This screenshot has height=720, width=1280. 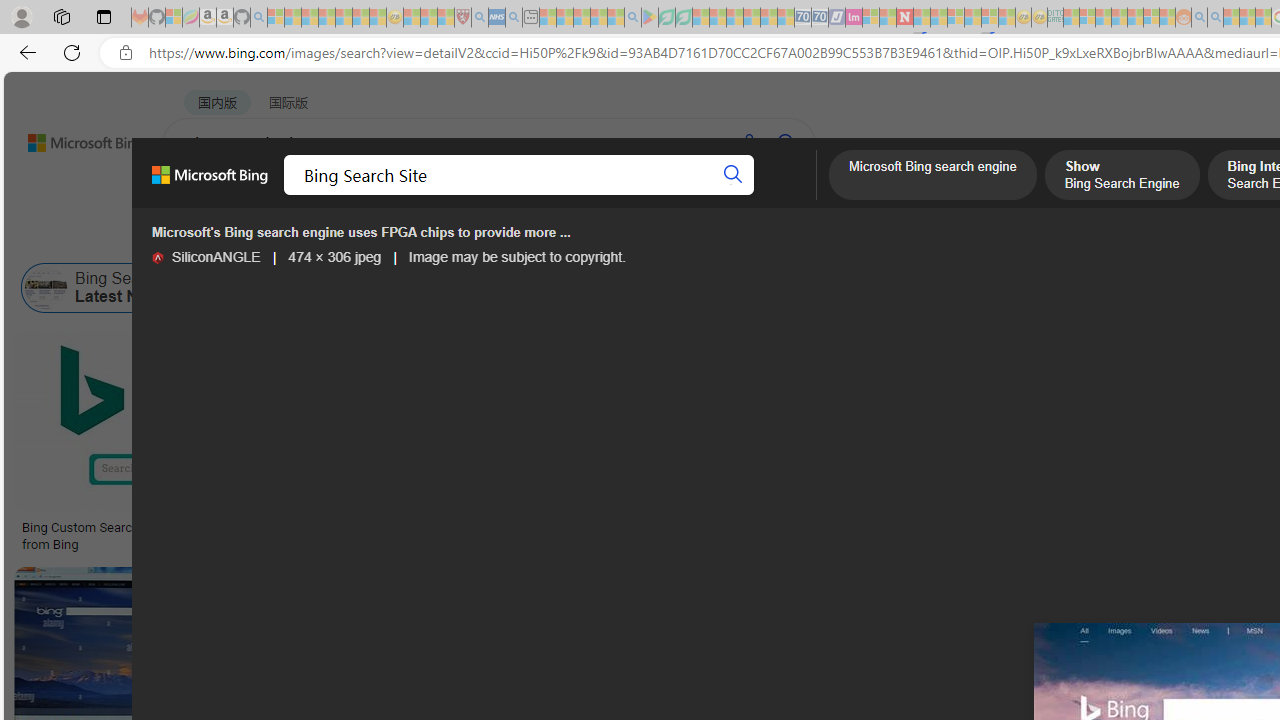 I want to click on SiliconANGLE, so click(x=157, y=258).